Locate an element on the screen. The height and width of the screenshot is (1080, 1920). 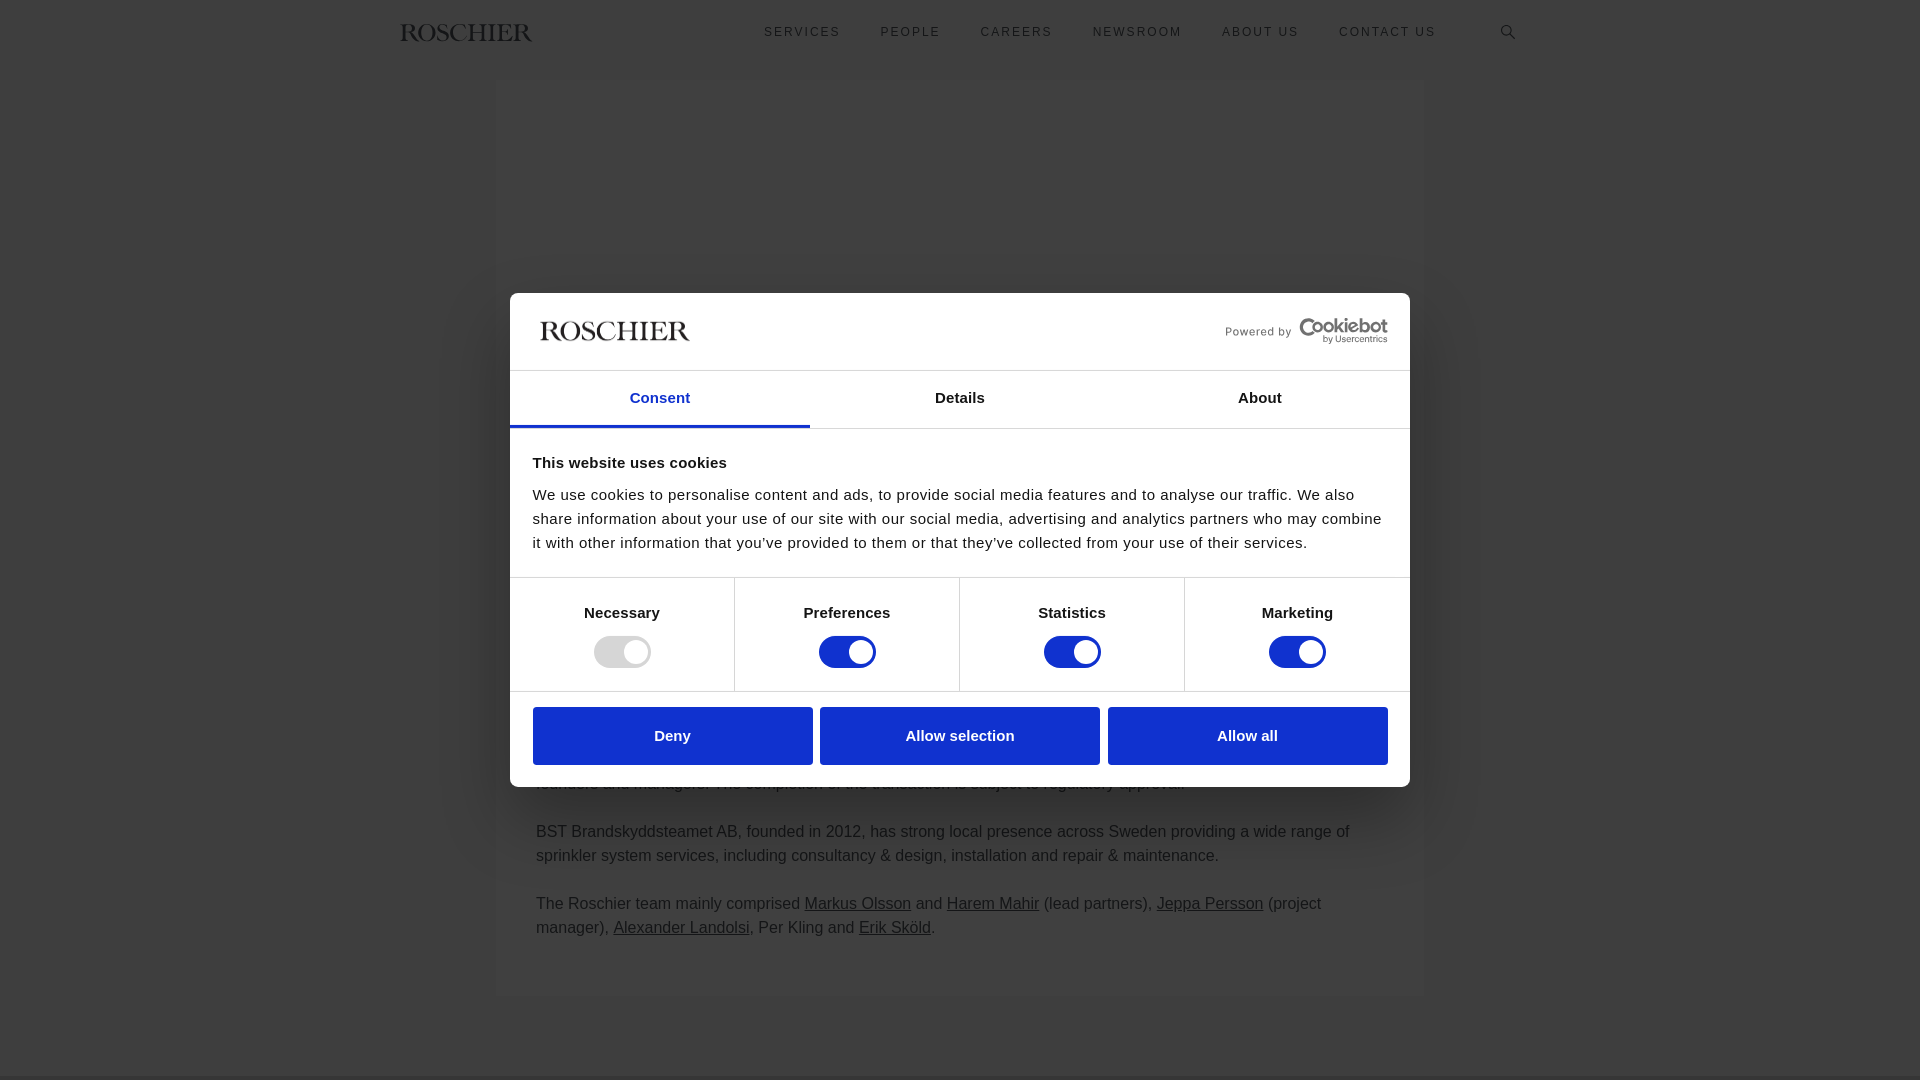
About is located at coordinates (1259, 399).